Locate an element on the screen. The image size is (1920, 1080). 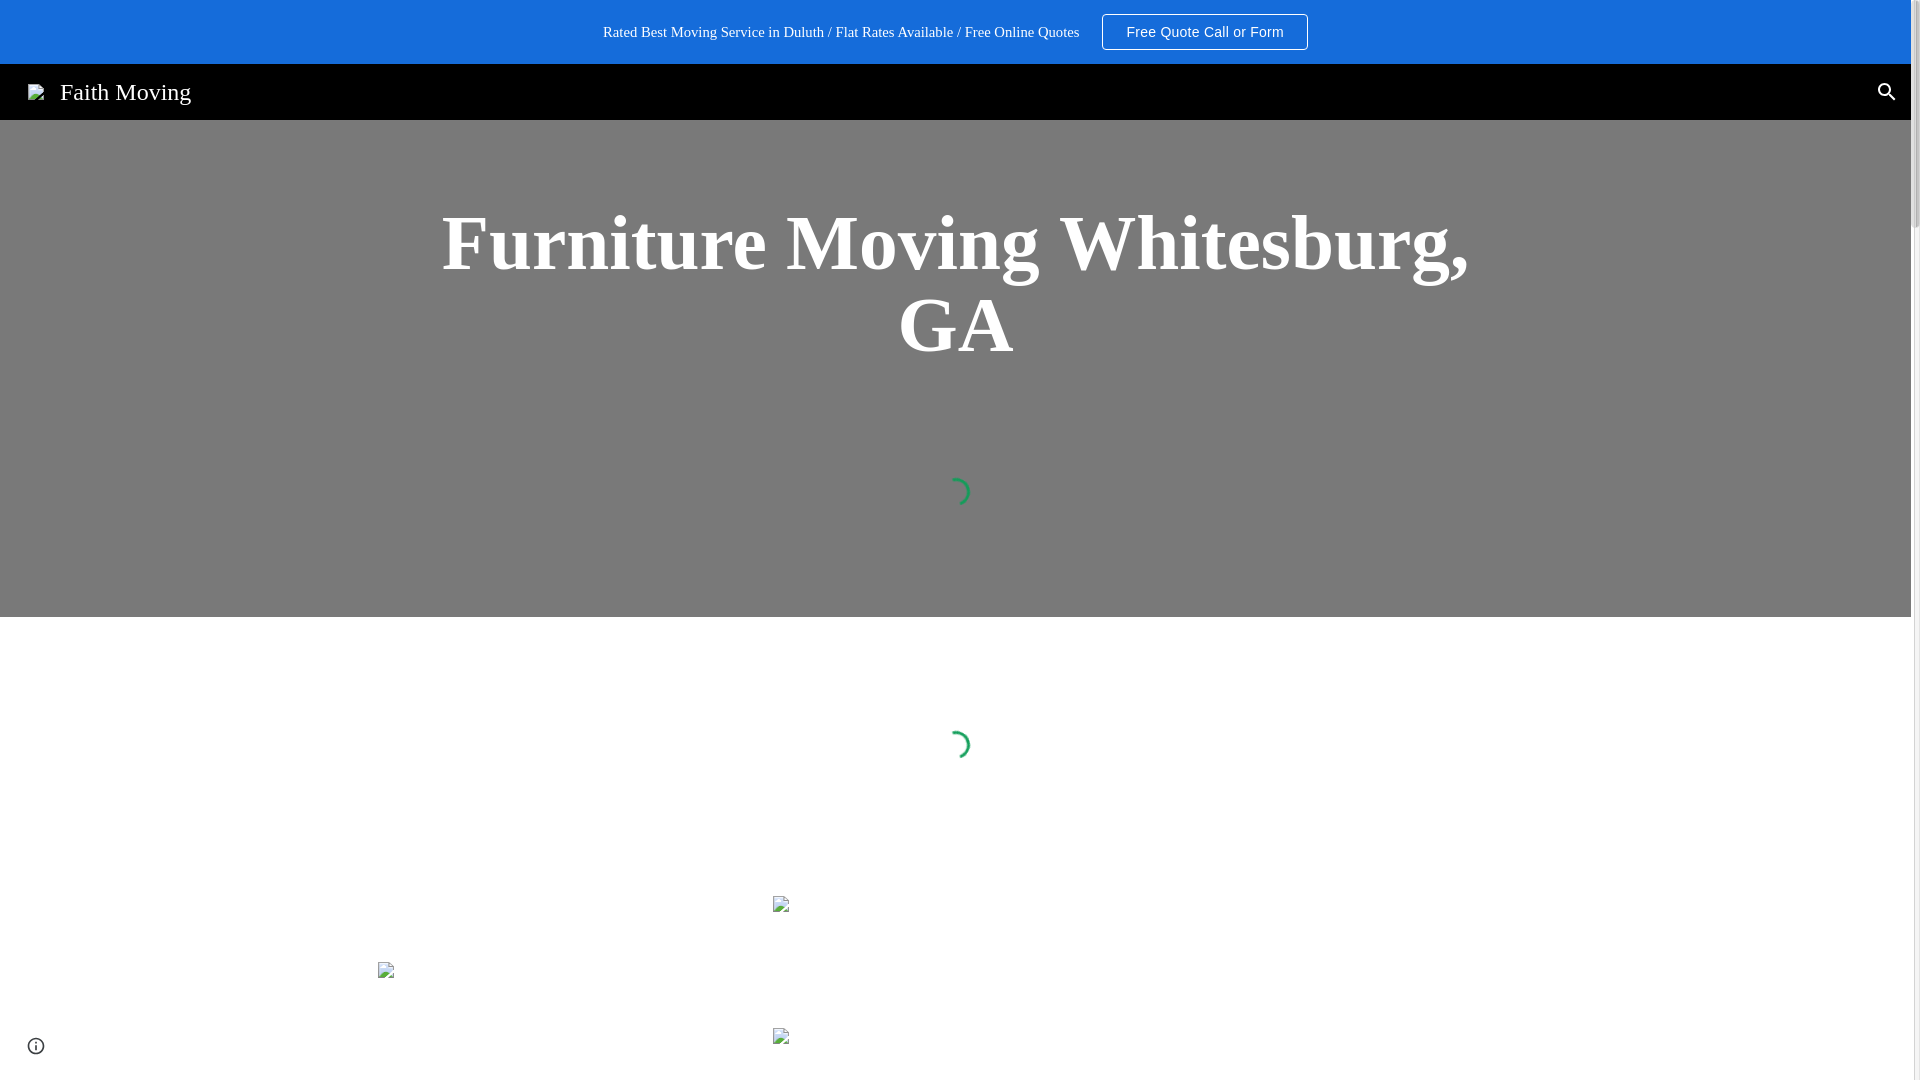
HOME is located at coordinates (1005, 88).